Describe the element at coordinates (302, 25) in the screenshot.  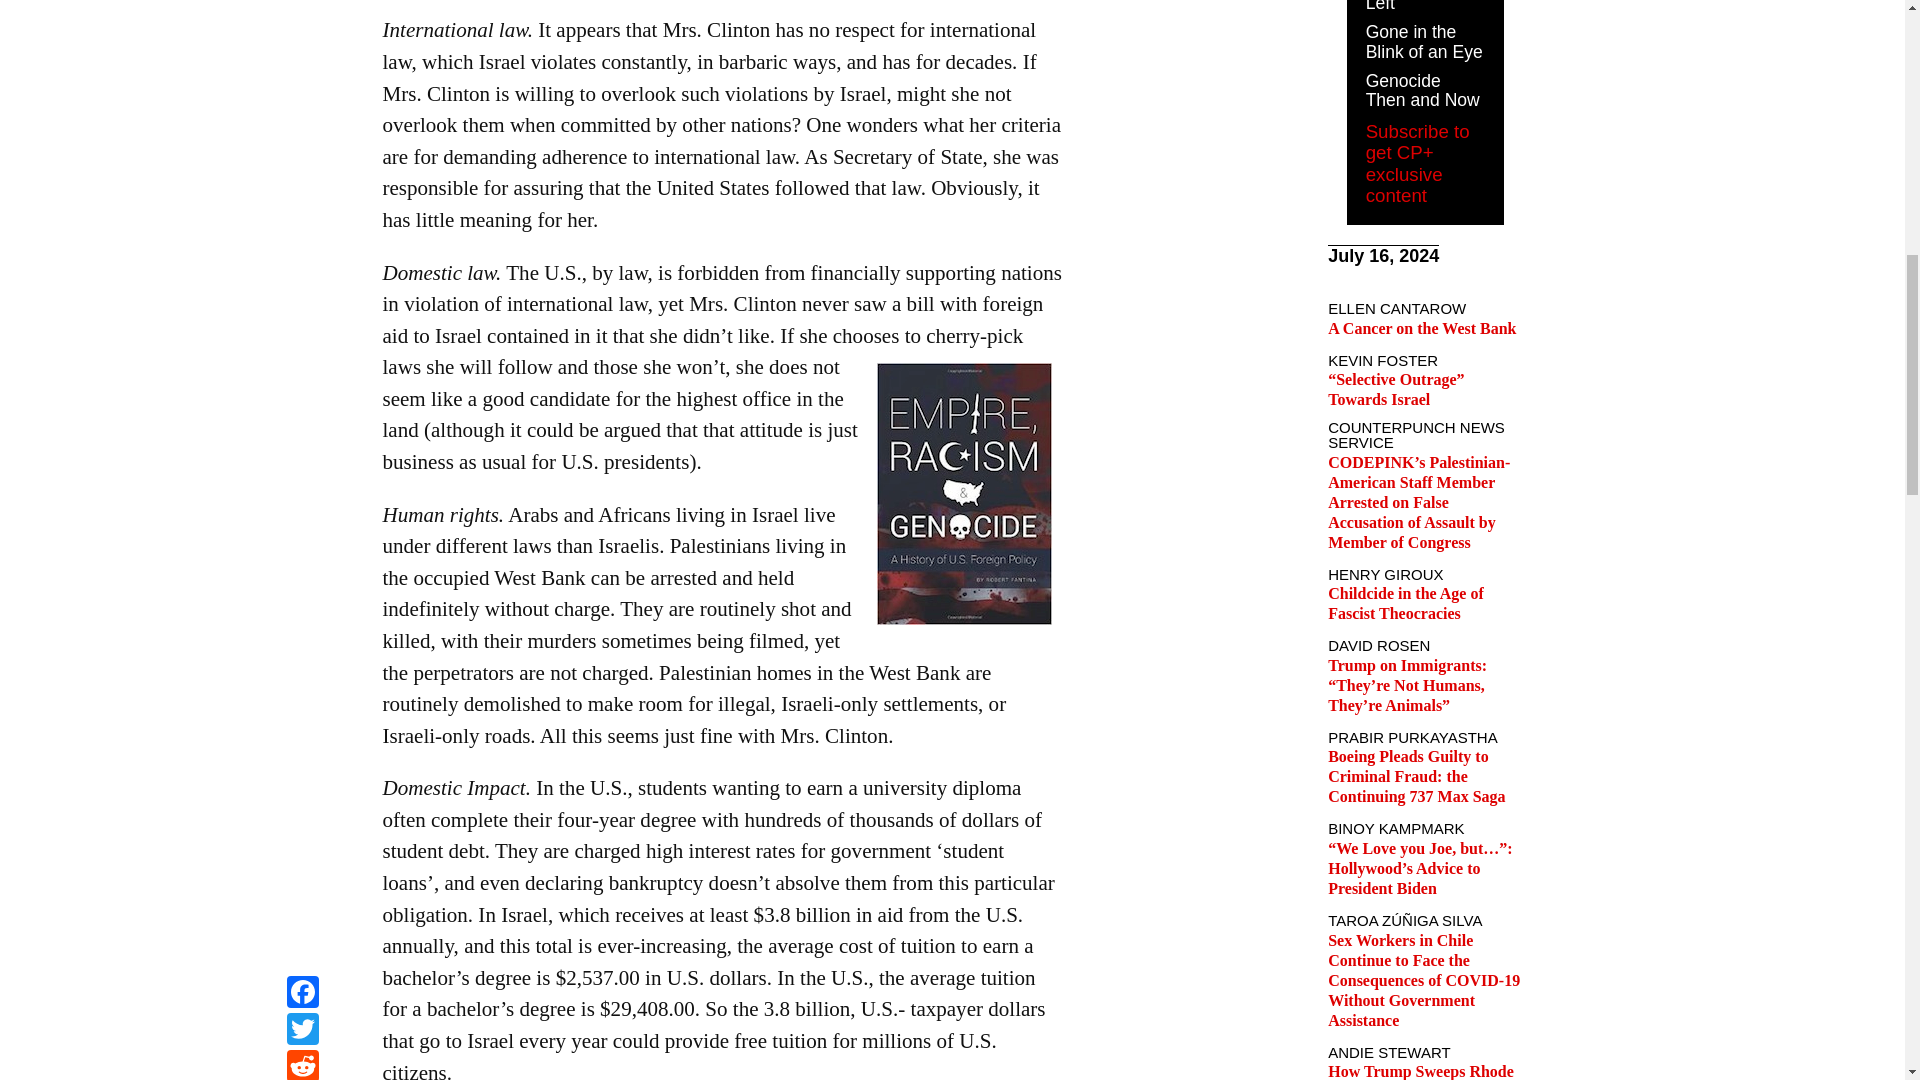
I see `Email` at that location.